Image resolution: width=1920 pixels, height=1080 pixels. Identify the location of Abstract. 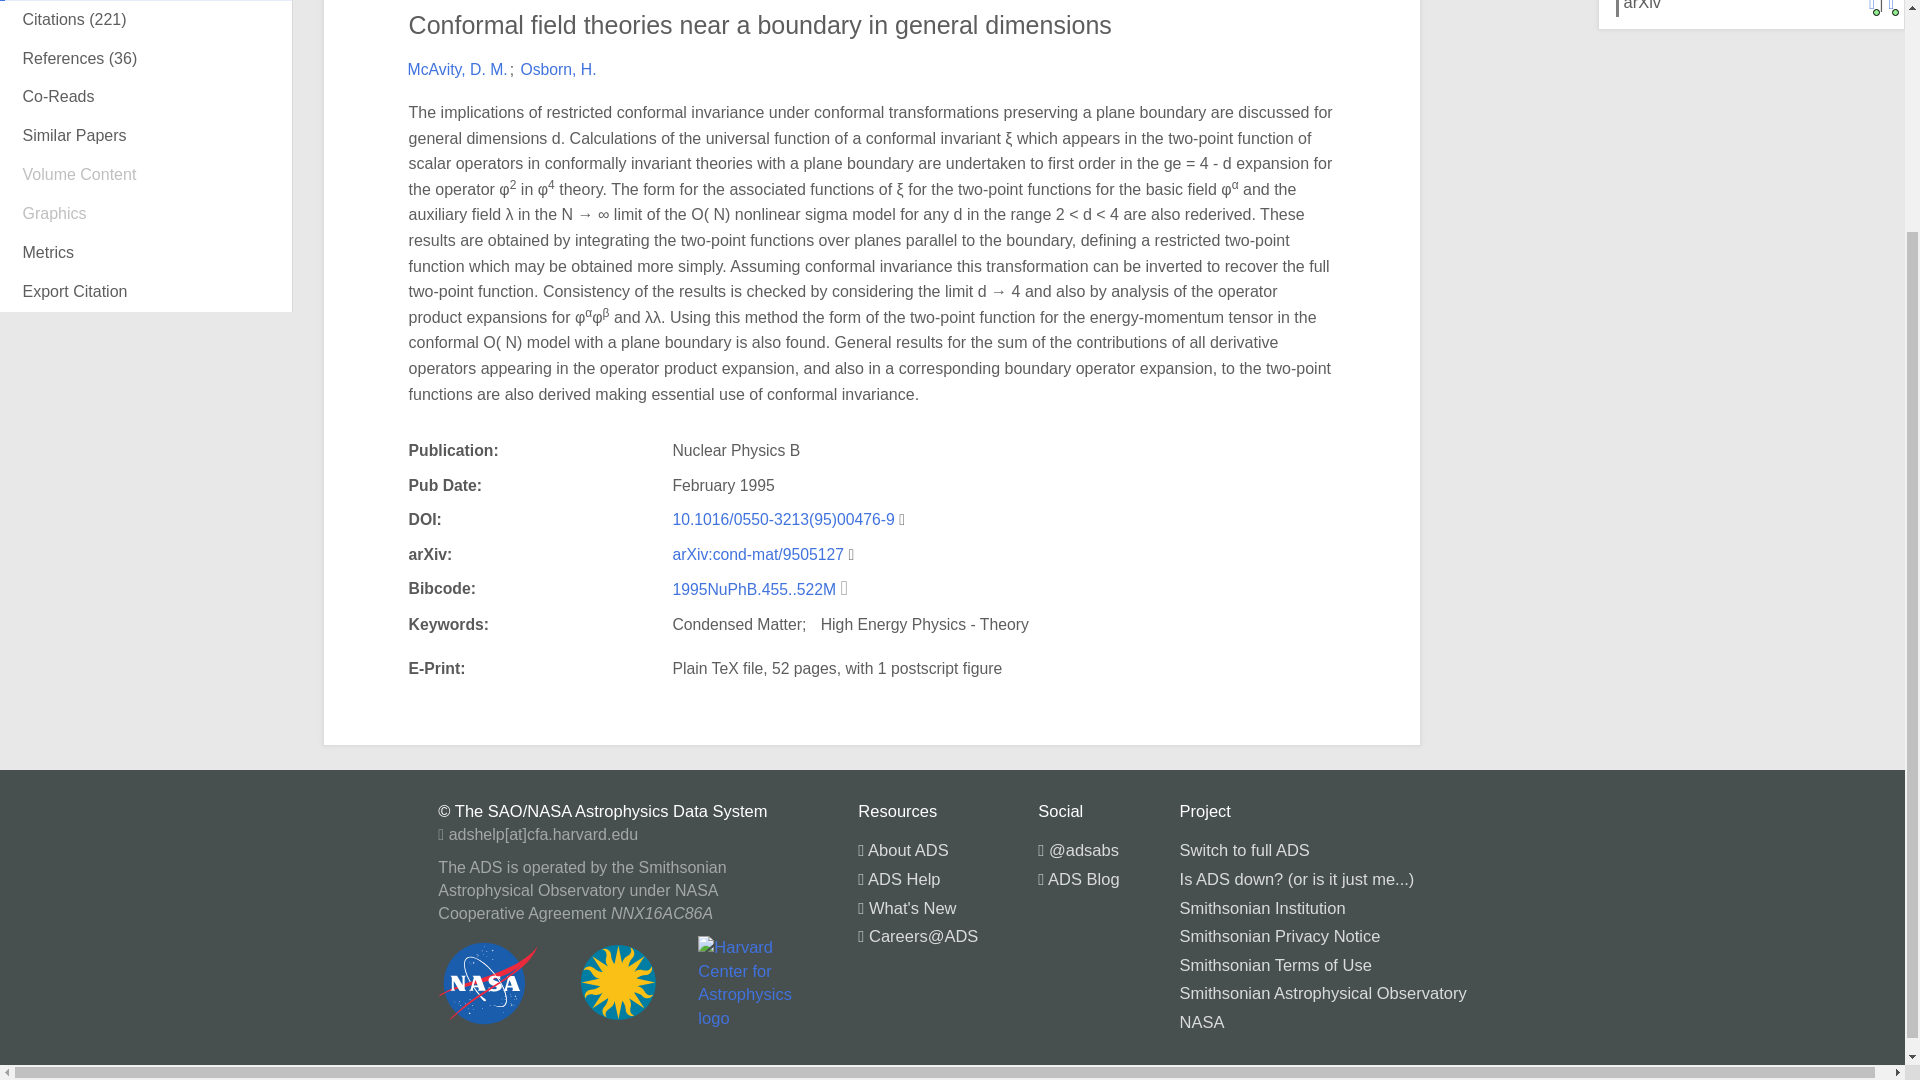
(146, 16).